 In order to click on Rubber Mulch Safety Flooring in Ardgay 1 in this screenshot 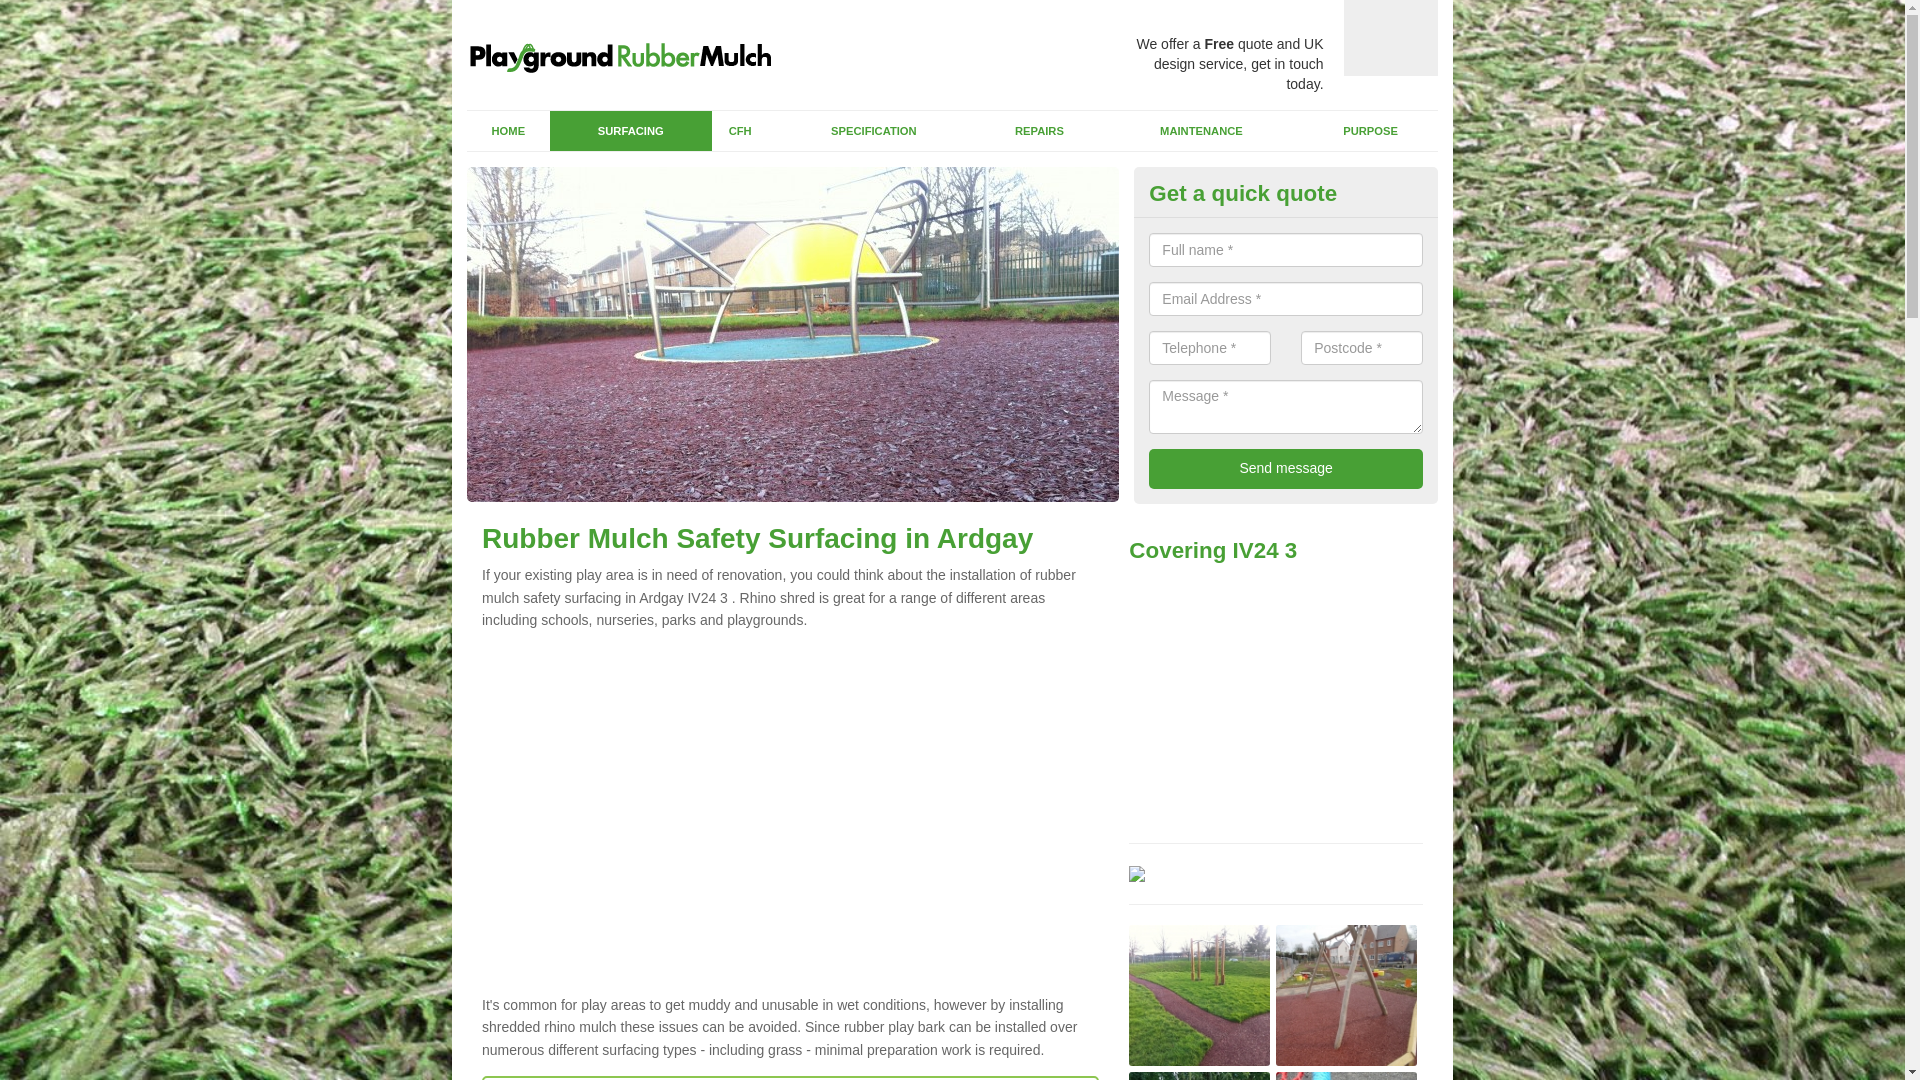, I will do `click(1198, 994)`.